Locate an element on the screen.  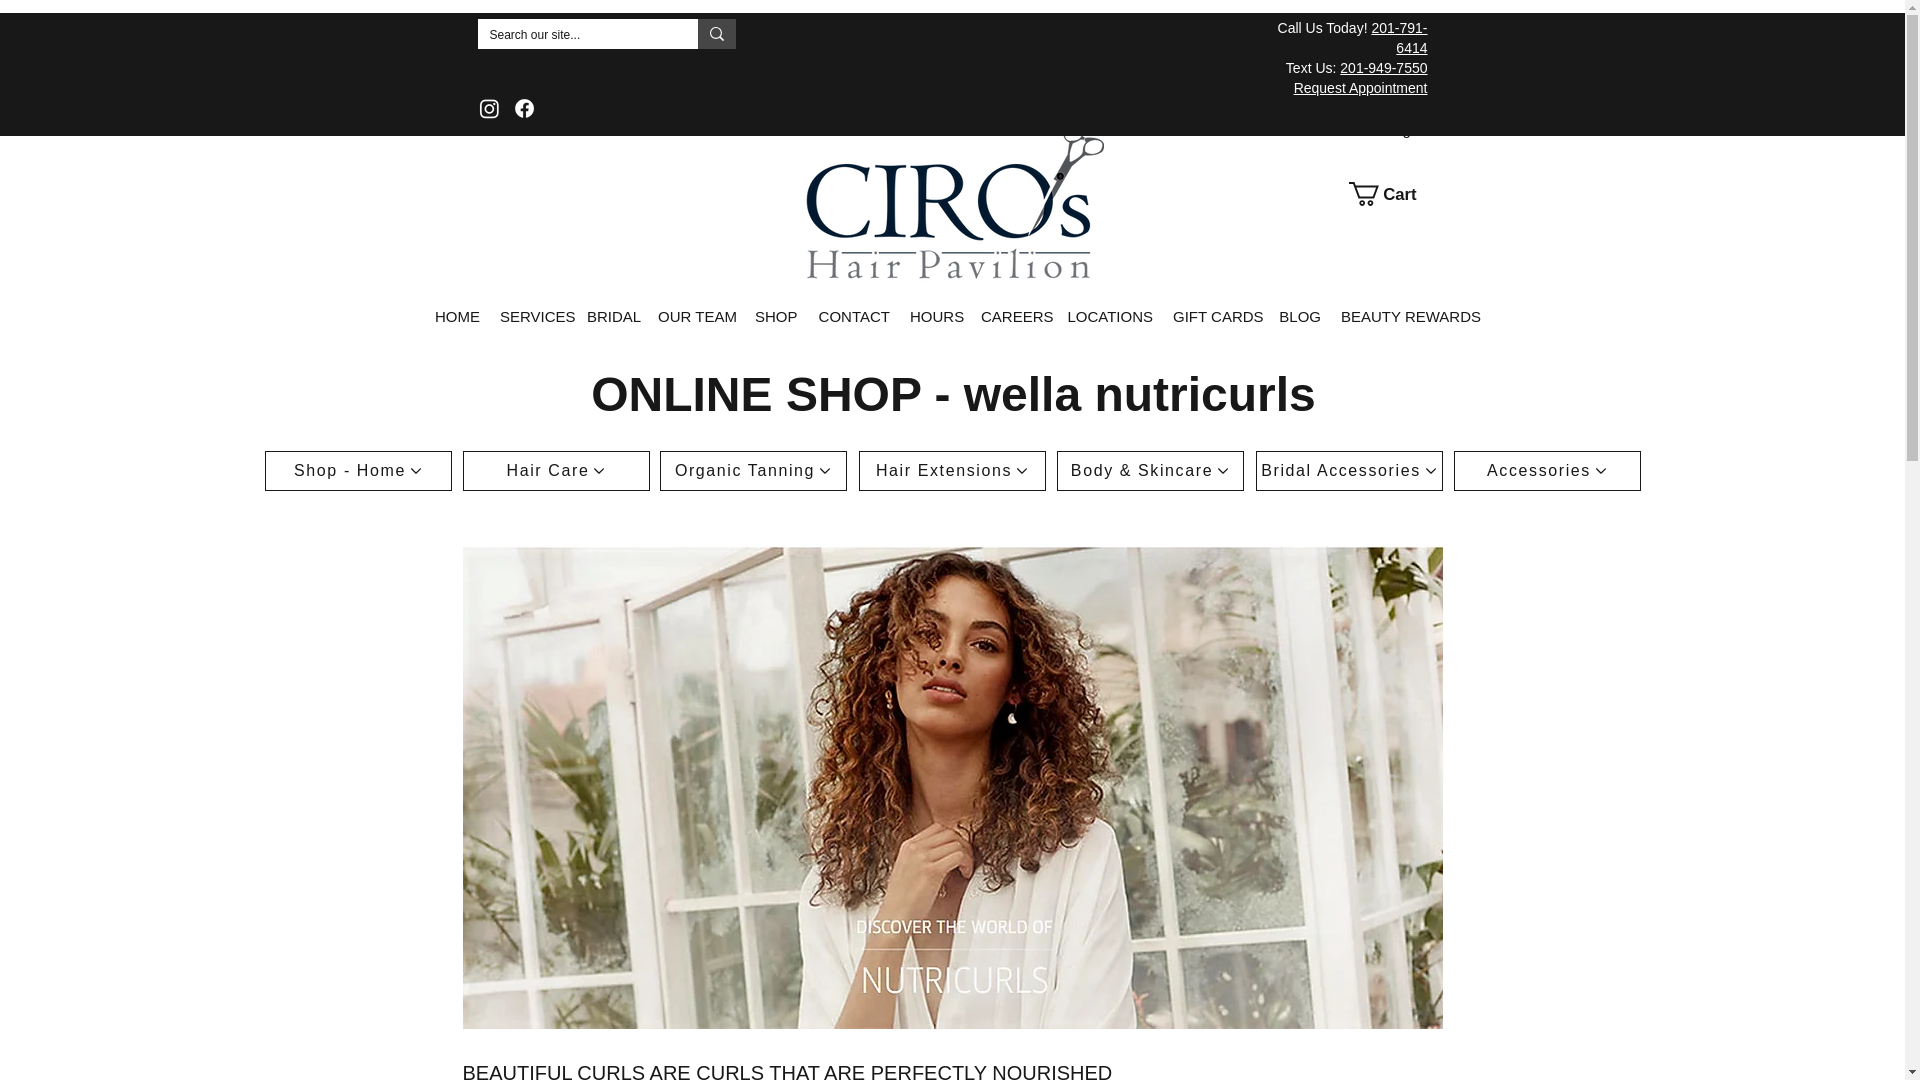
Log In is located at coordinates (1406, 130).